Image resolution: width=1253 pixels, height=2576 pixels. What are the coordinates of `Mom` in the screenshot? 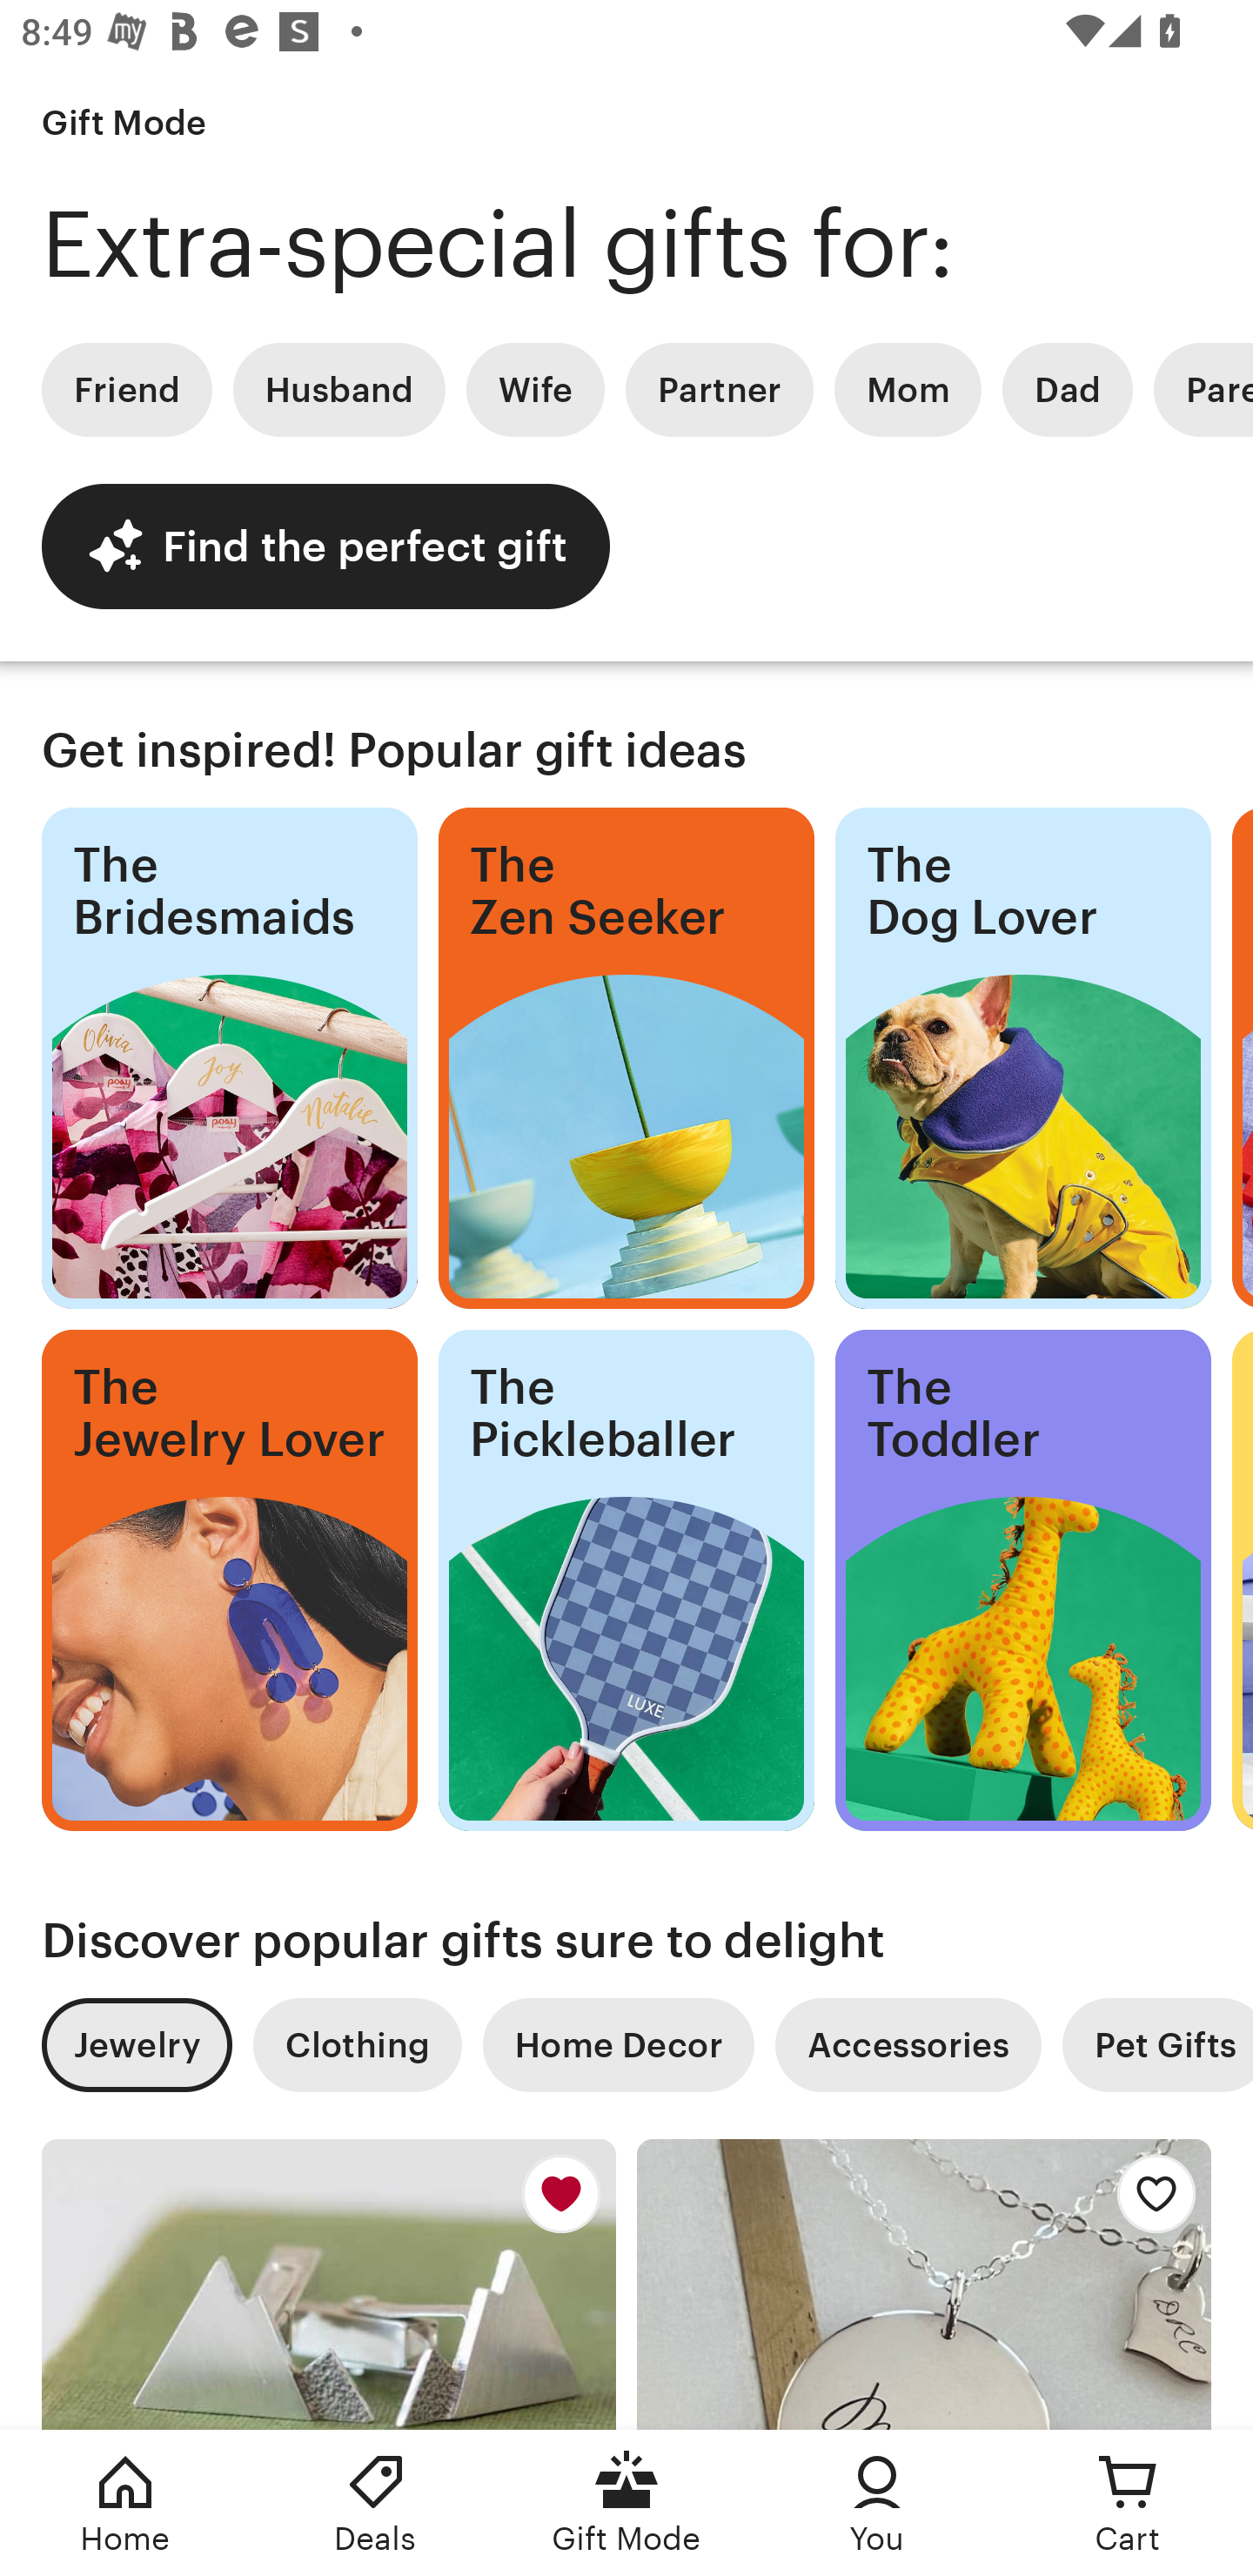 It's located at (908, 390).